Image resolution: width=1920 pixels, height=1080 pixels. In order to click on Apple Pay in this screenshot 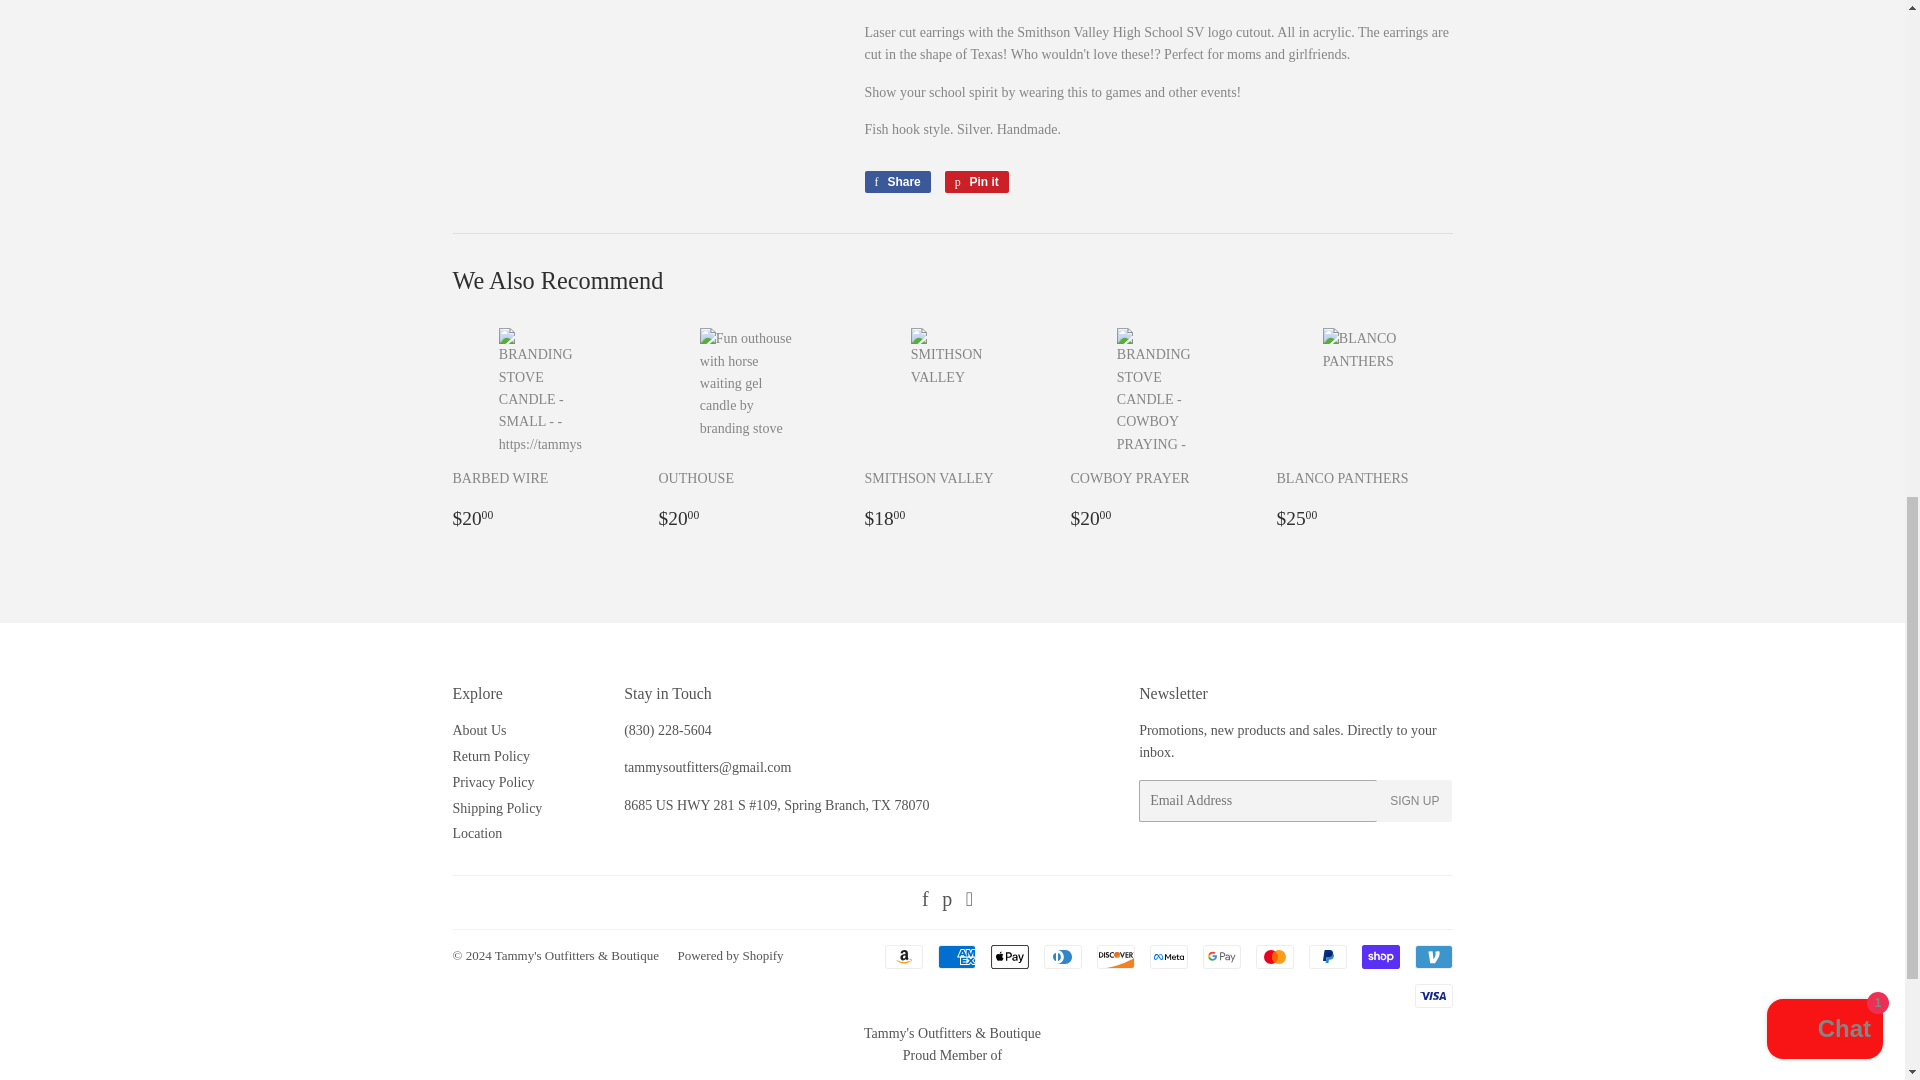, I will do `click(1008, 956)`.